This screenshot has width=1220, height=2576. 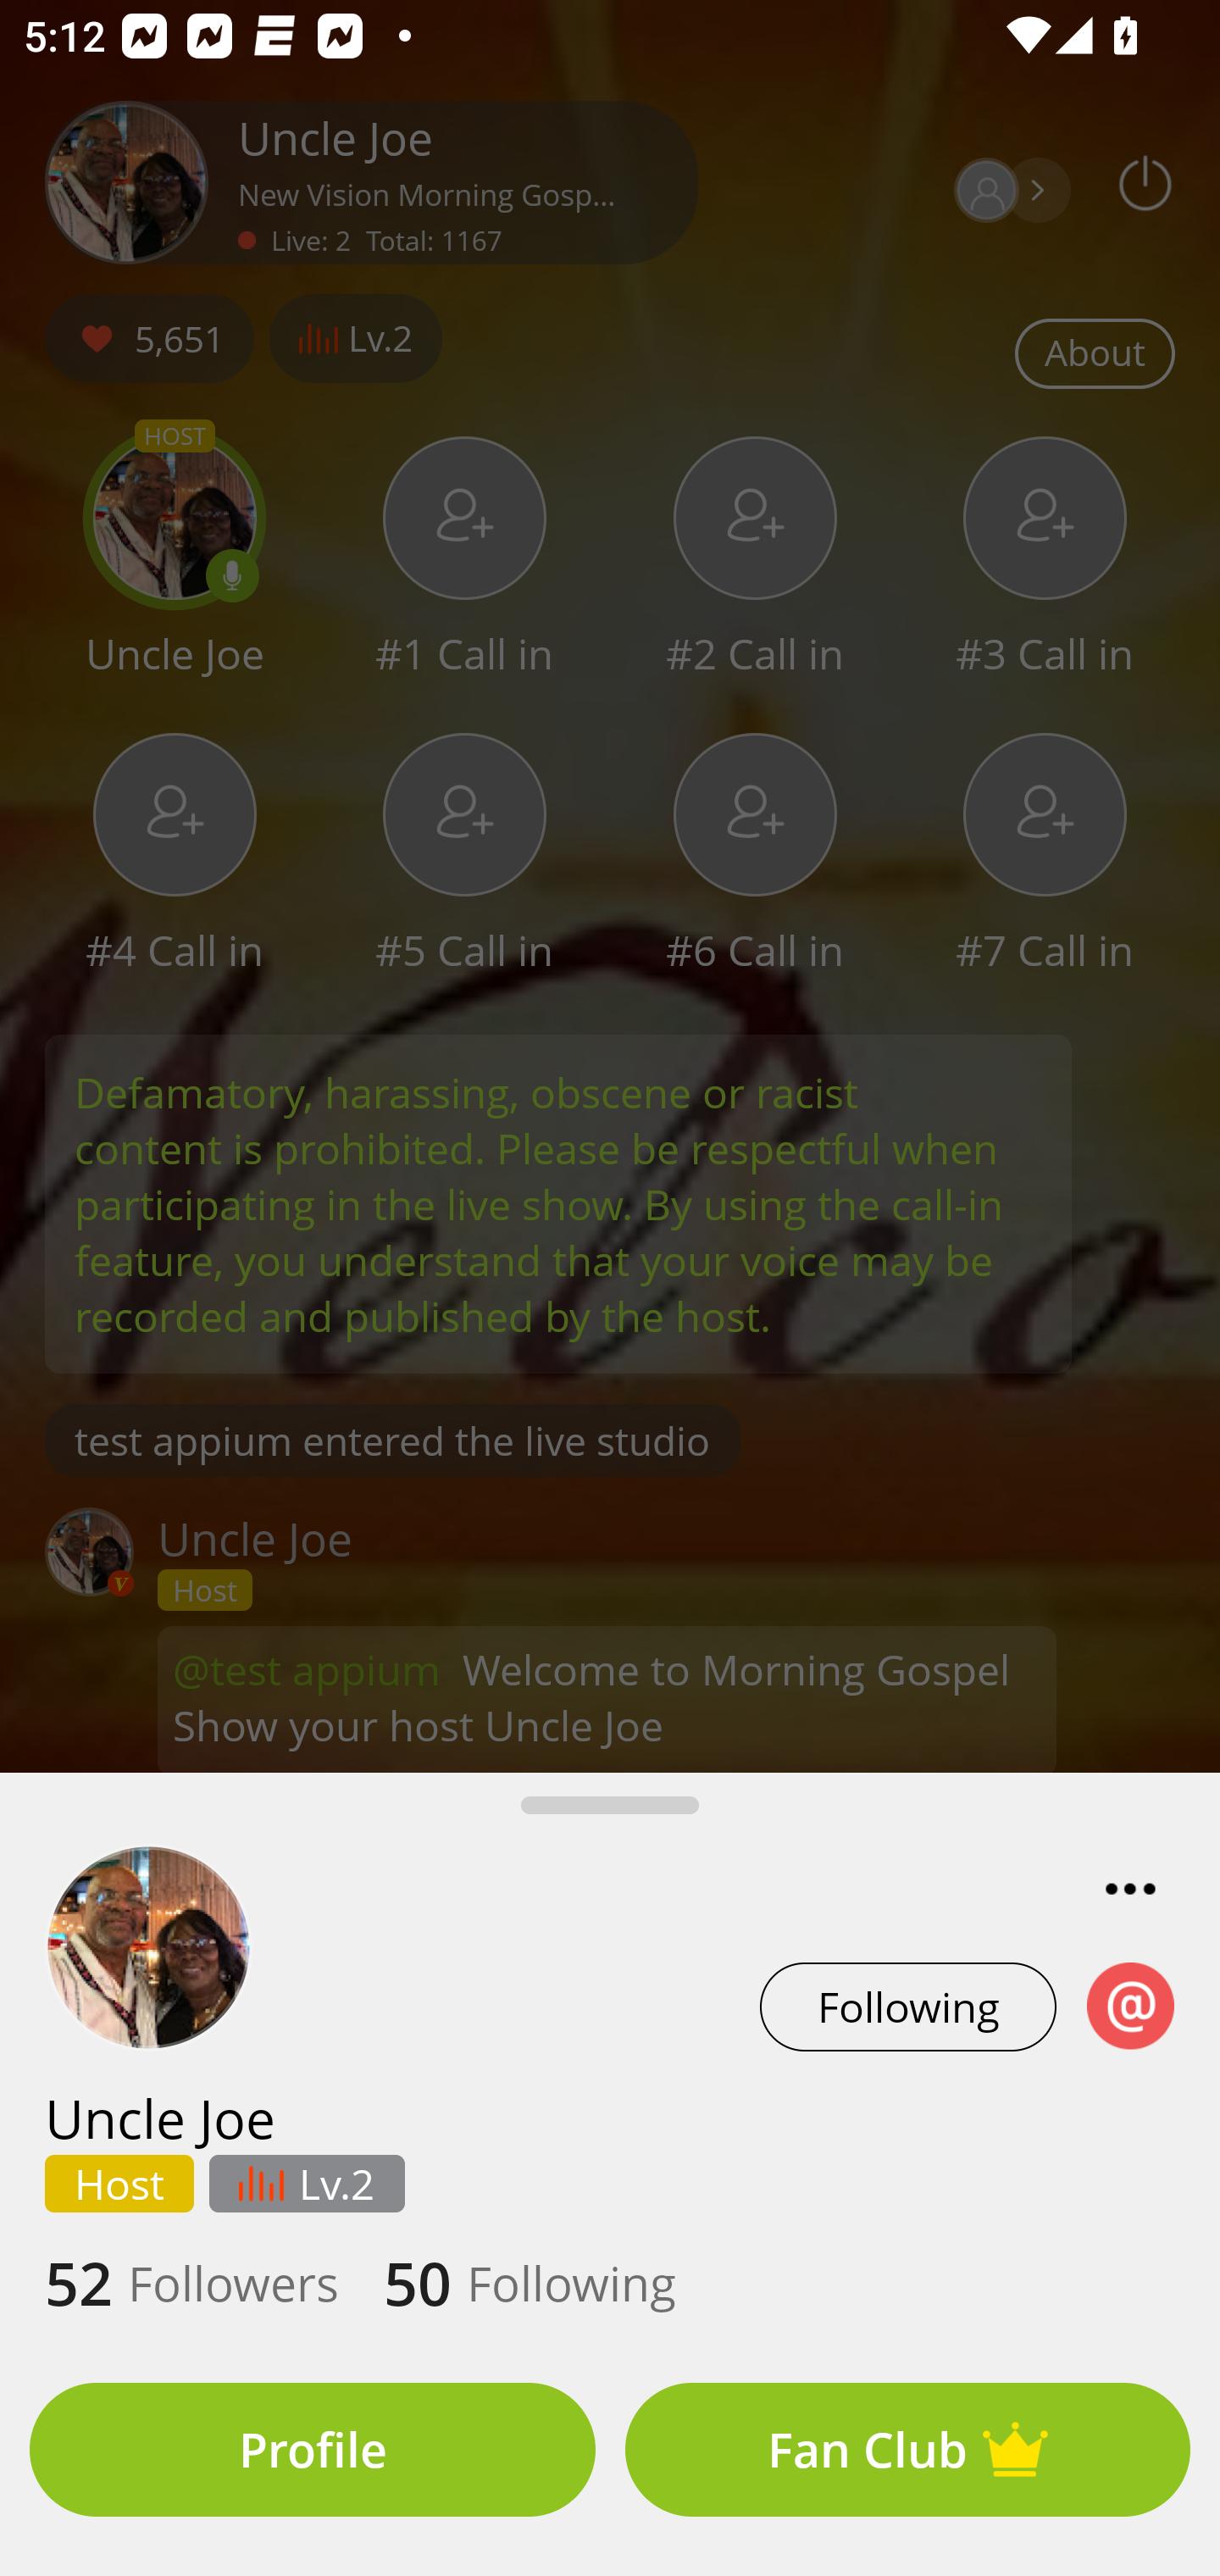 What do you see at coordinates (908, 2007) in the screenshot?
I see `Following` at bounding box center [908, 2007].